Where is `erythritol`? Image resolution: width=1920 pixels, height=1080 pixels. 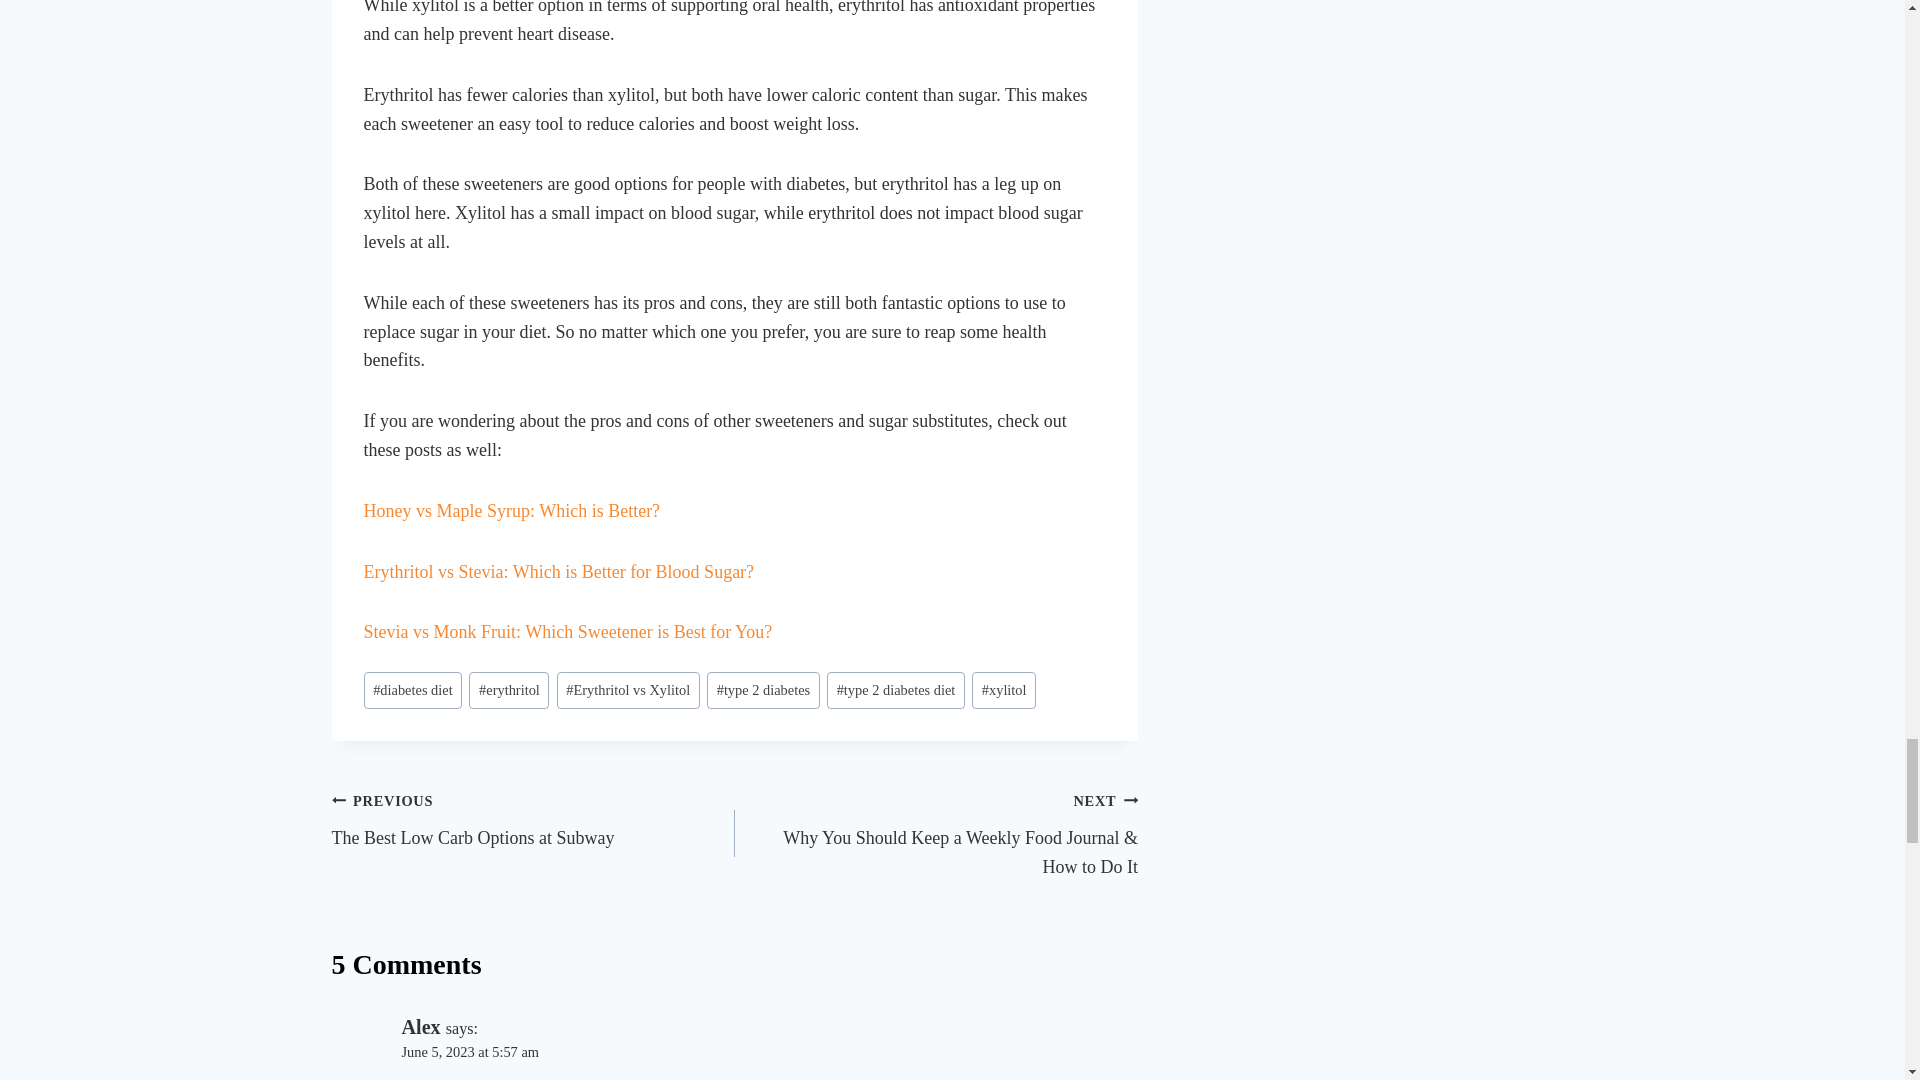 erythritol is located at coordinates (508, 690).